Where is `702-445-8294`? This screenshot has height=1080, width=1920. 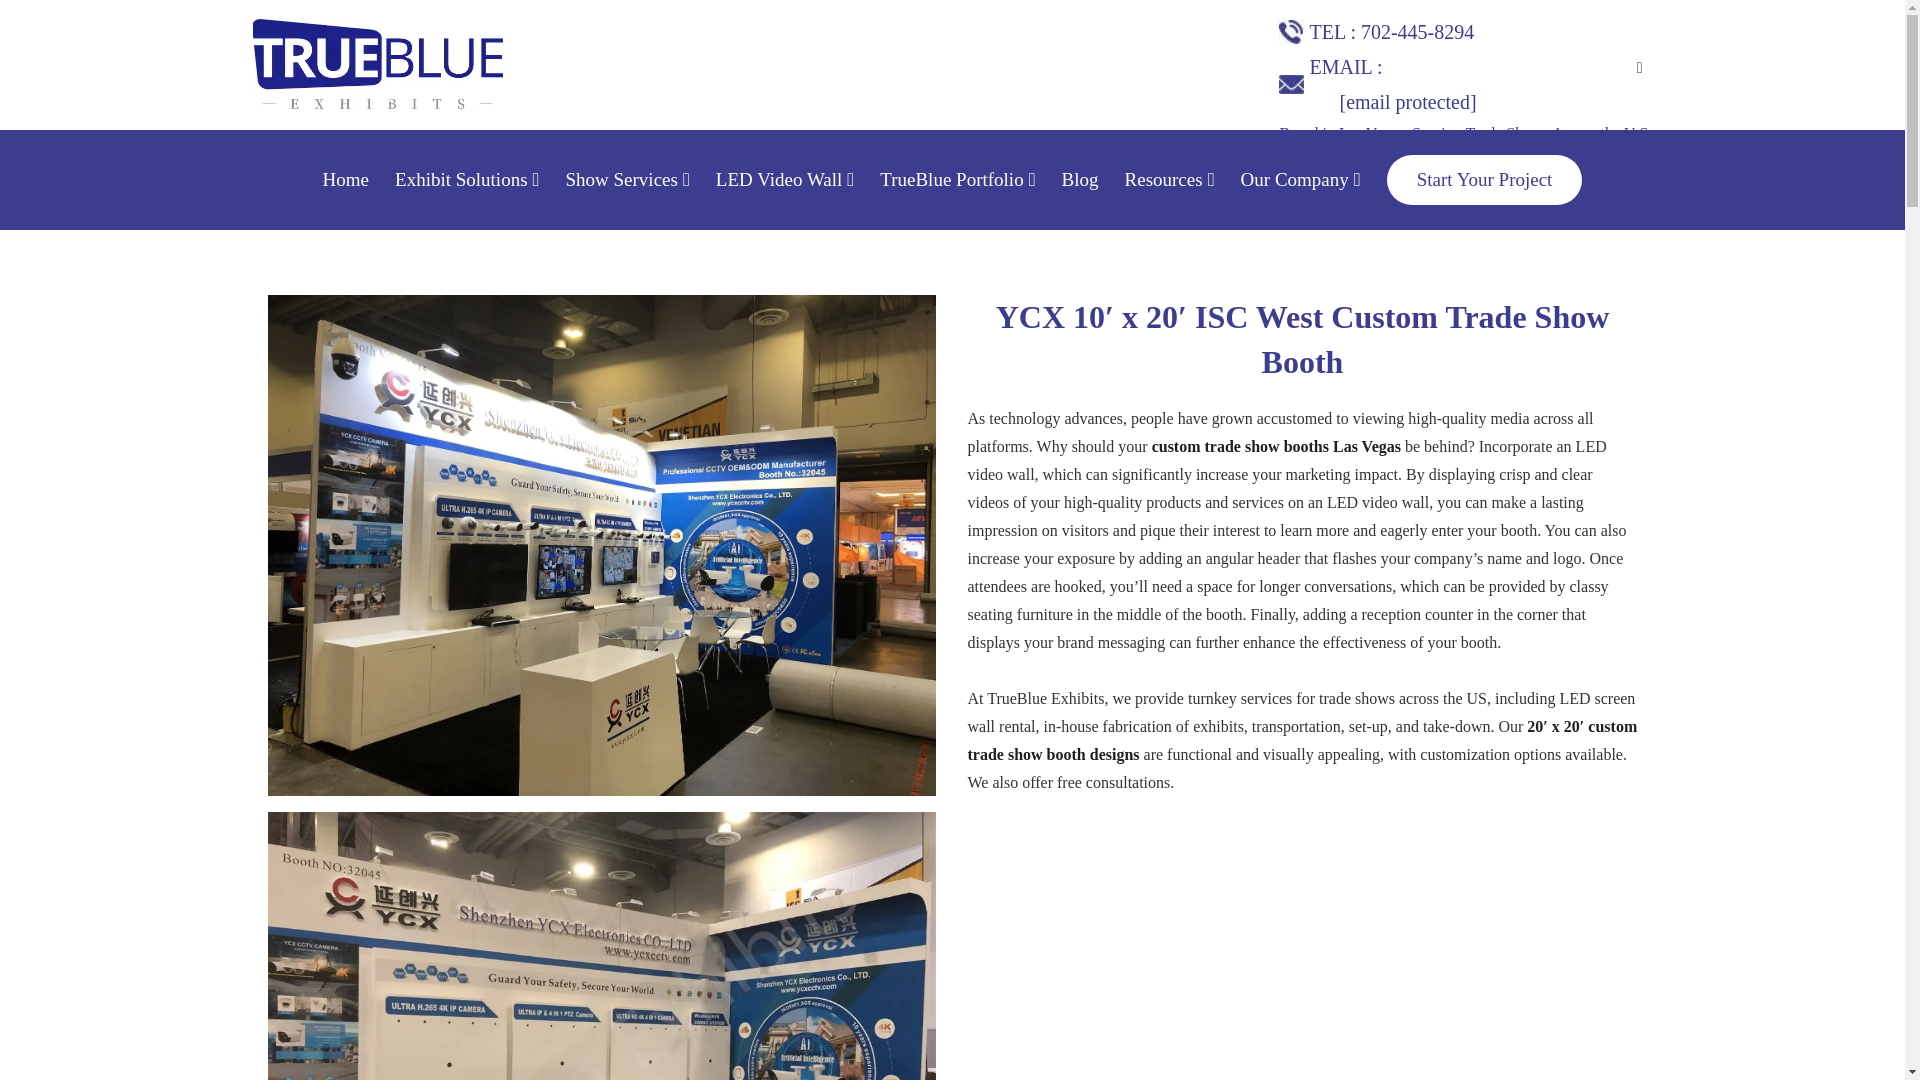 702-445-8294 is located at coordinates (1418, 32).